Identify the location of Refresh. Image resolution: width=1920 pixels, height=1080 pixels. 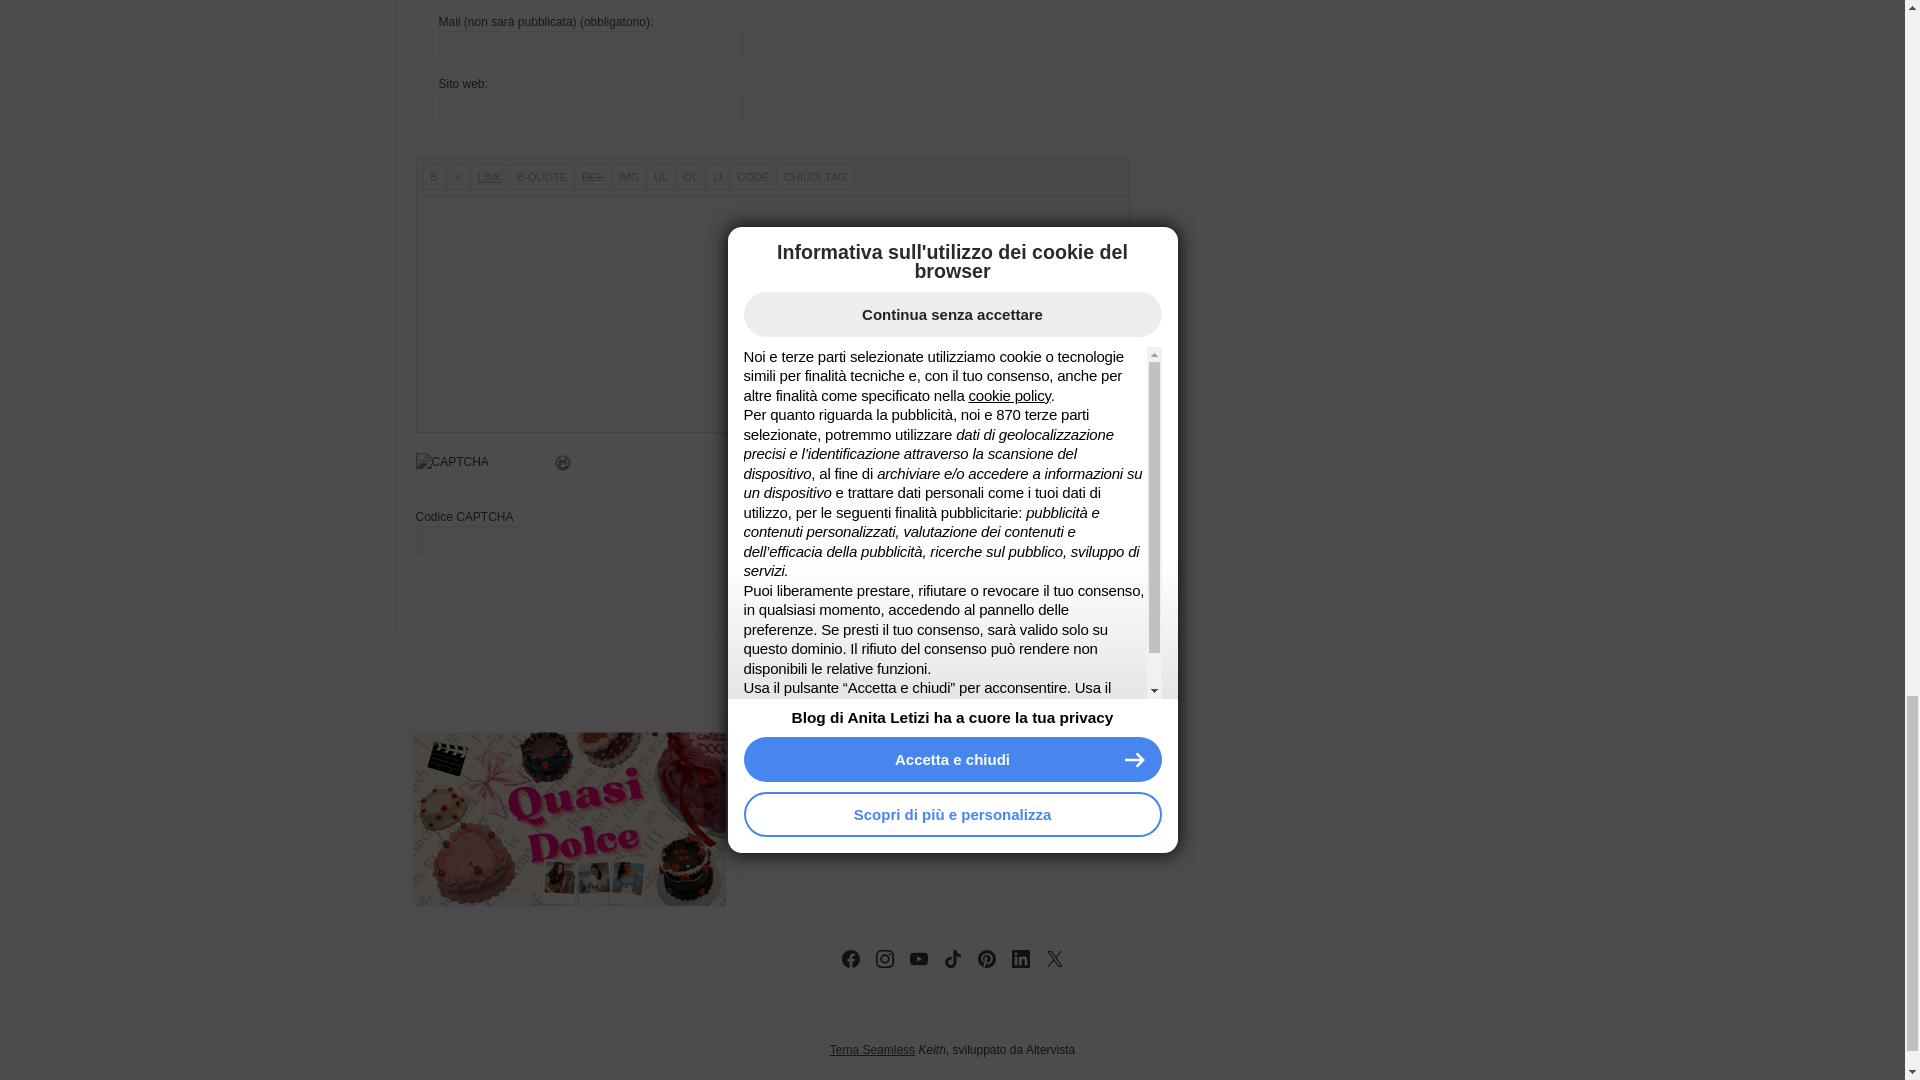
(563, 463).